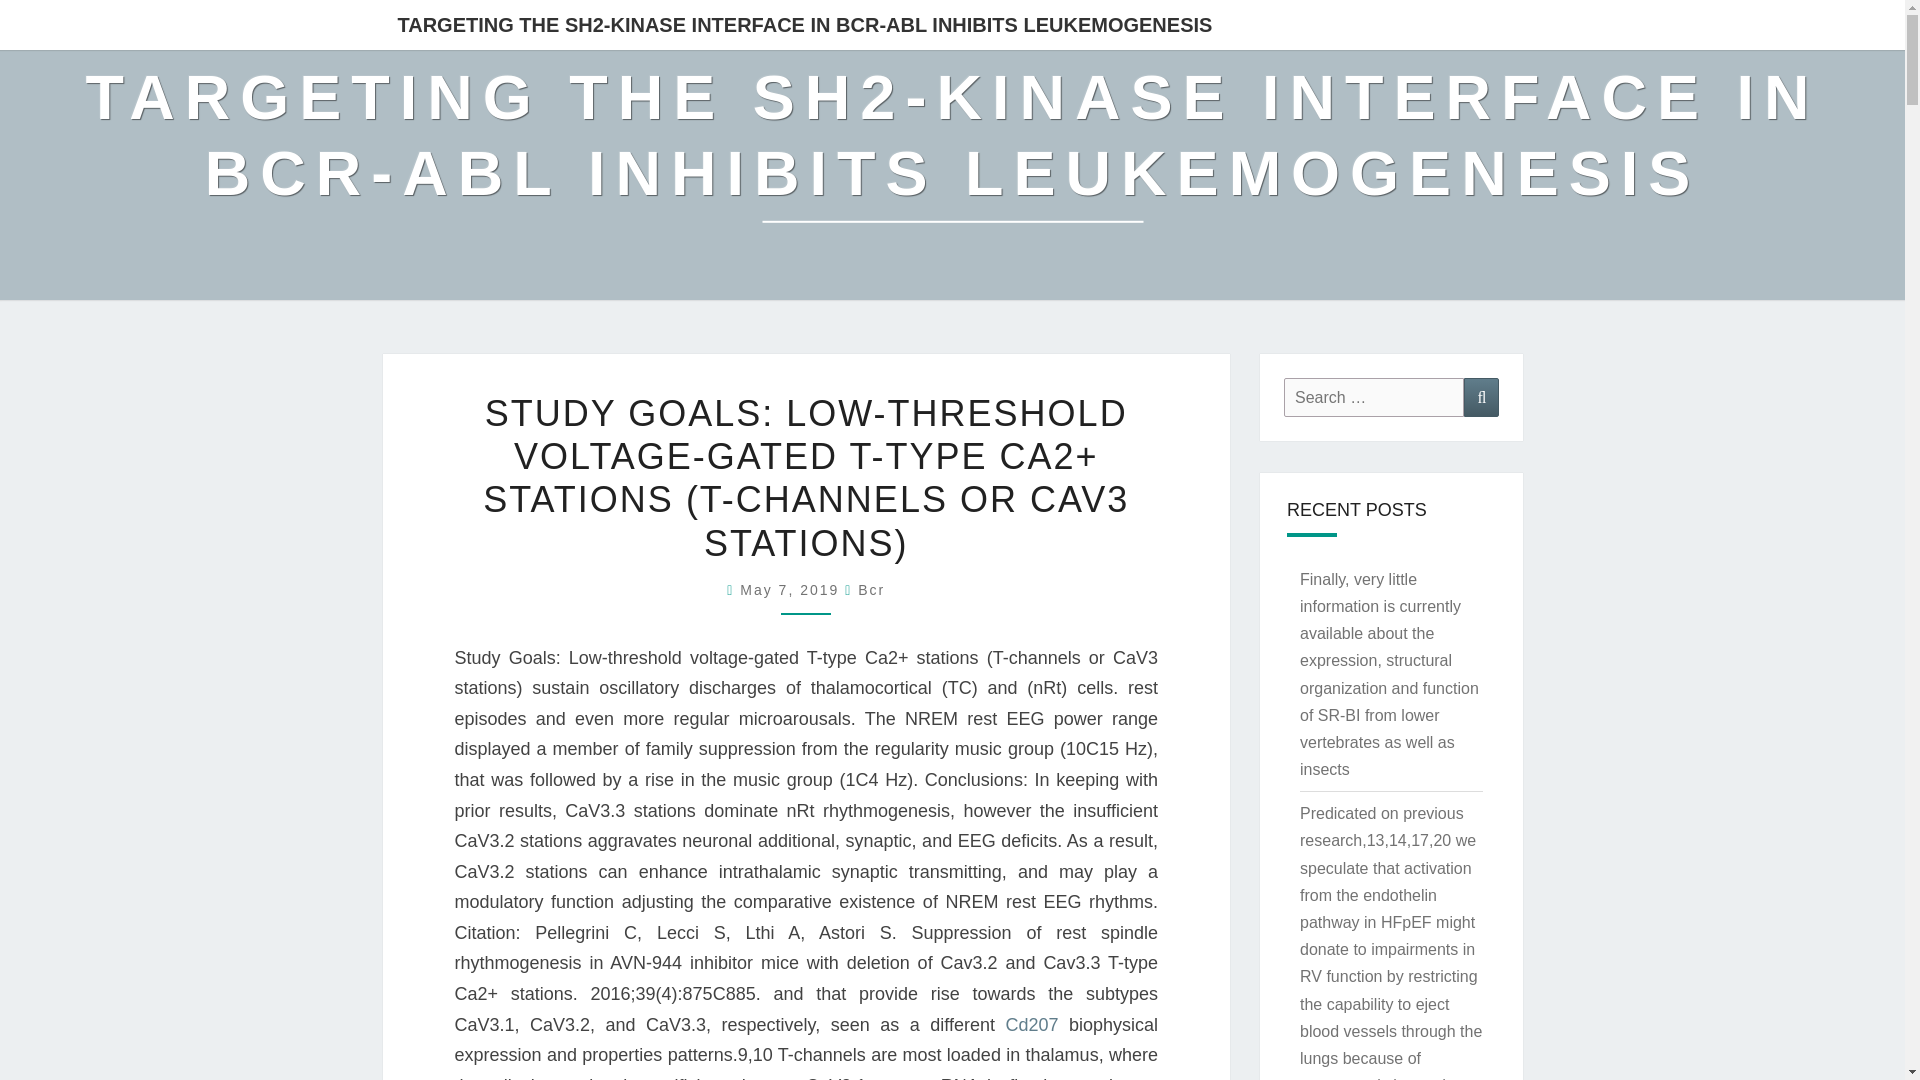  I want to click on Cd207, so click(1030, 1024).